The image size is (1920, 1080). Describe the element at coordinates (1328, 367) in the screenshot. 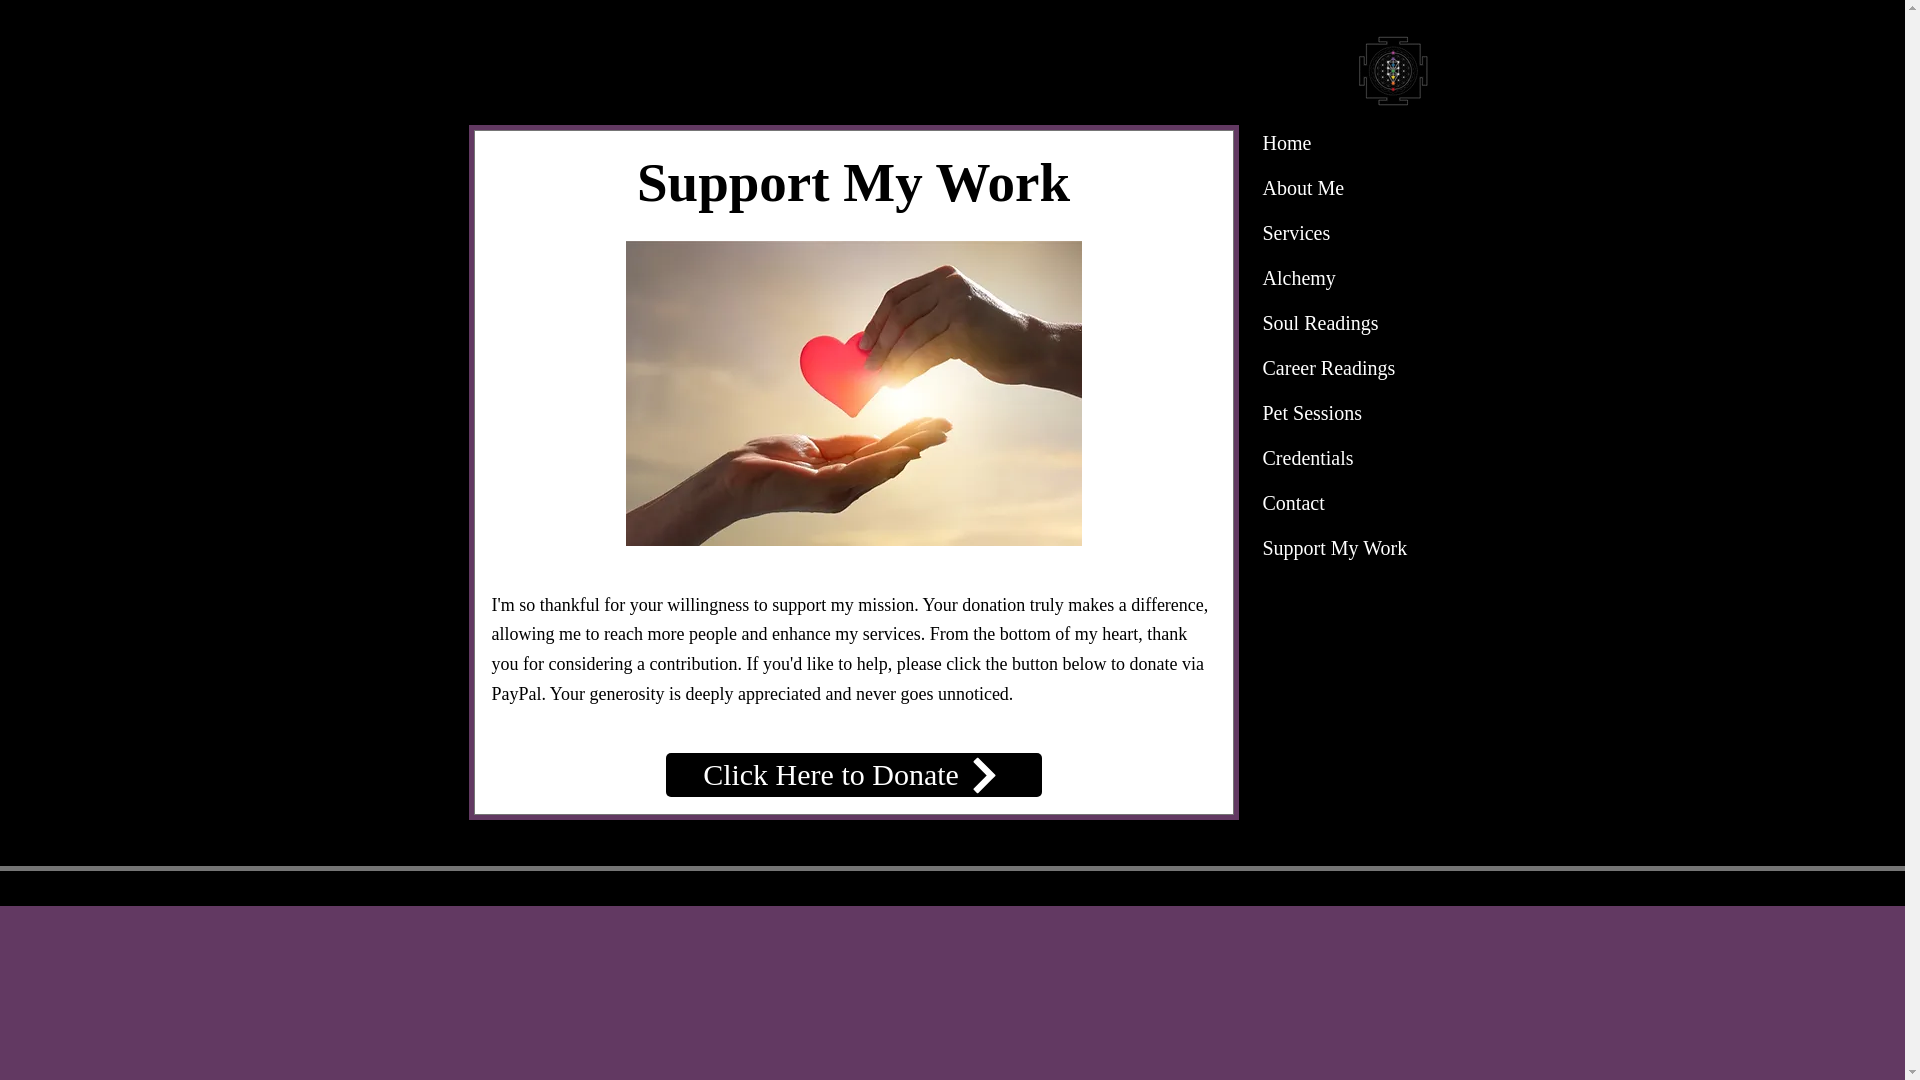

I see `Career Readings` at that location.